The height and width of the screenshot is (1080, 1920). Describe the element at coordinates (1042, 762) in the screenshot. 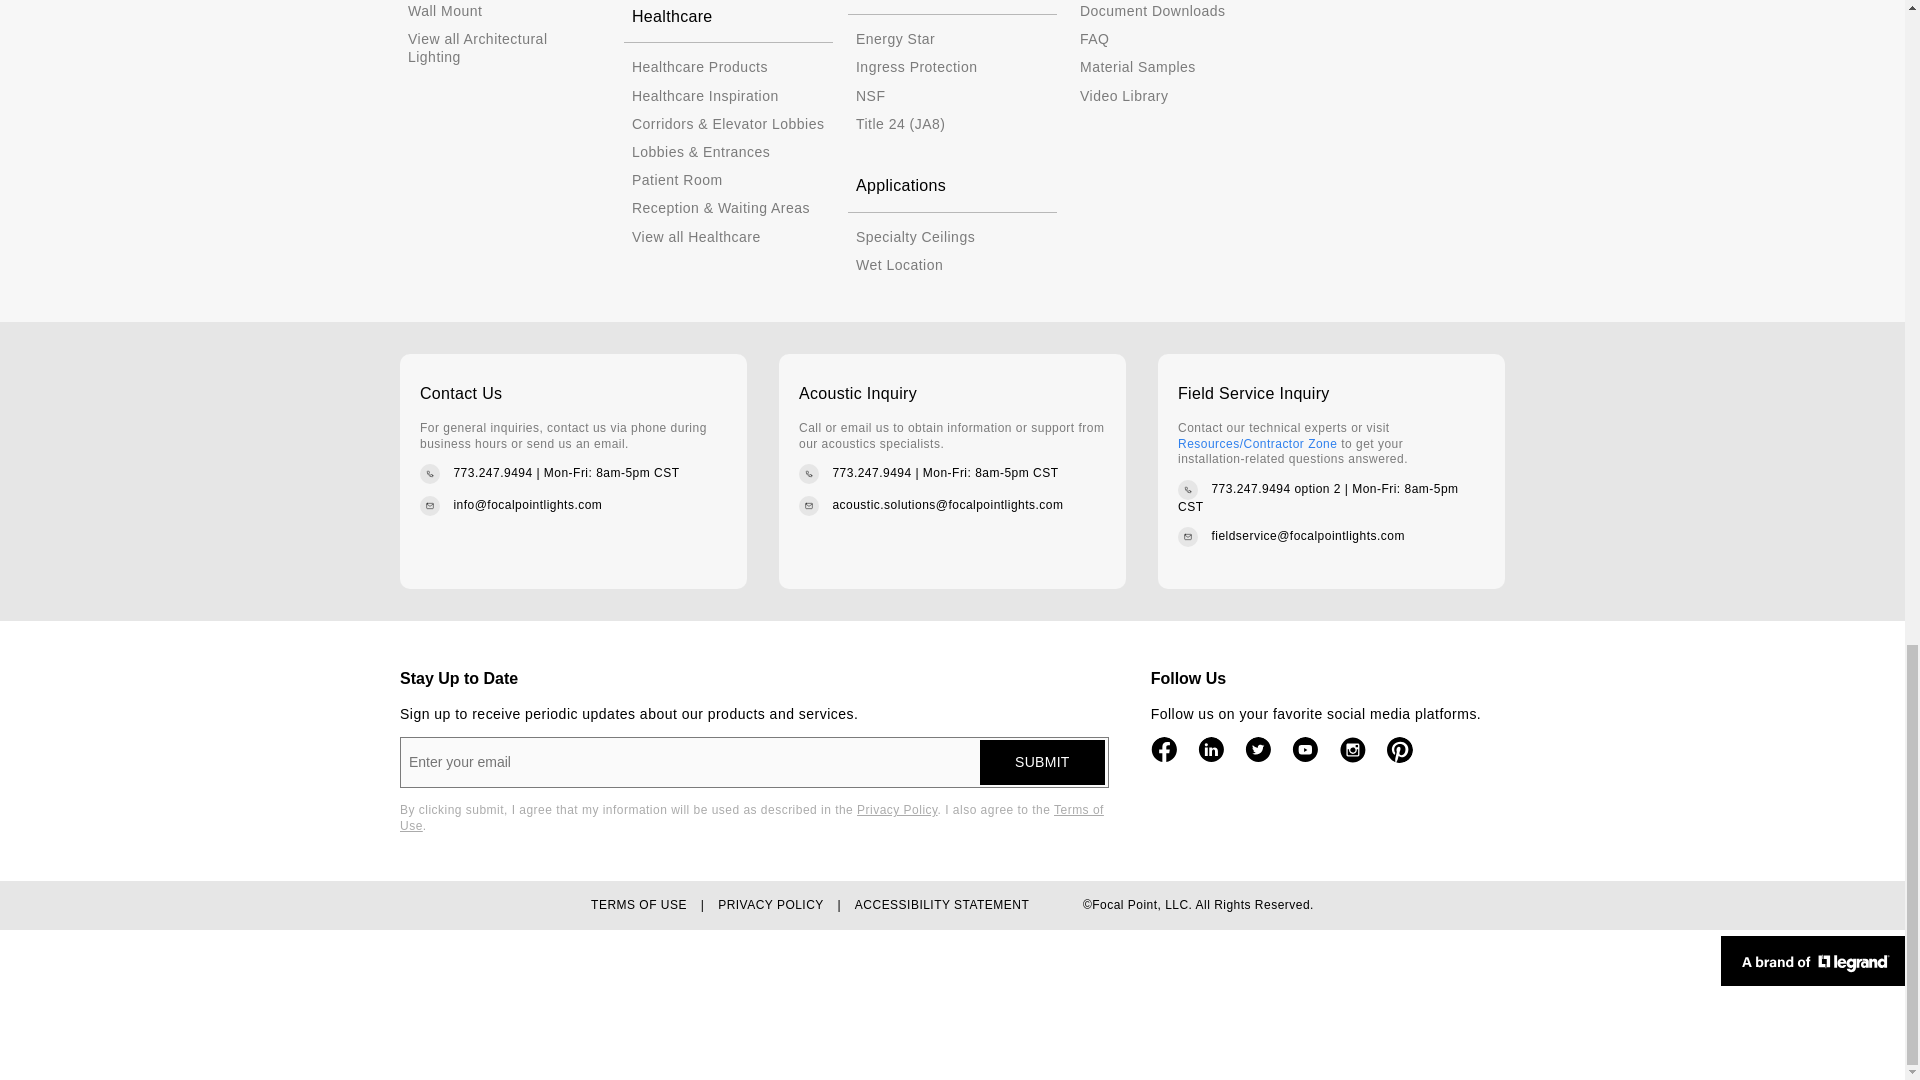

I see `Submit` at that location.